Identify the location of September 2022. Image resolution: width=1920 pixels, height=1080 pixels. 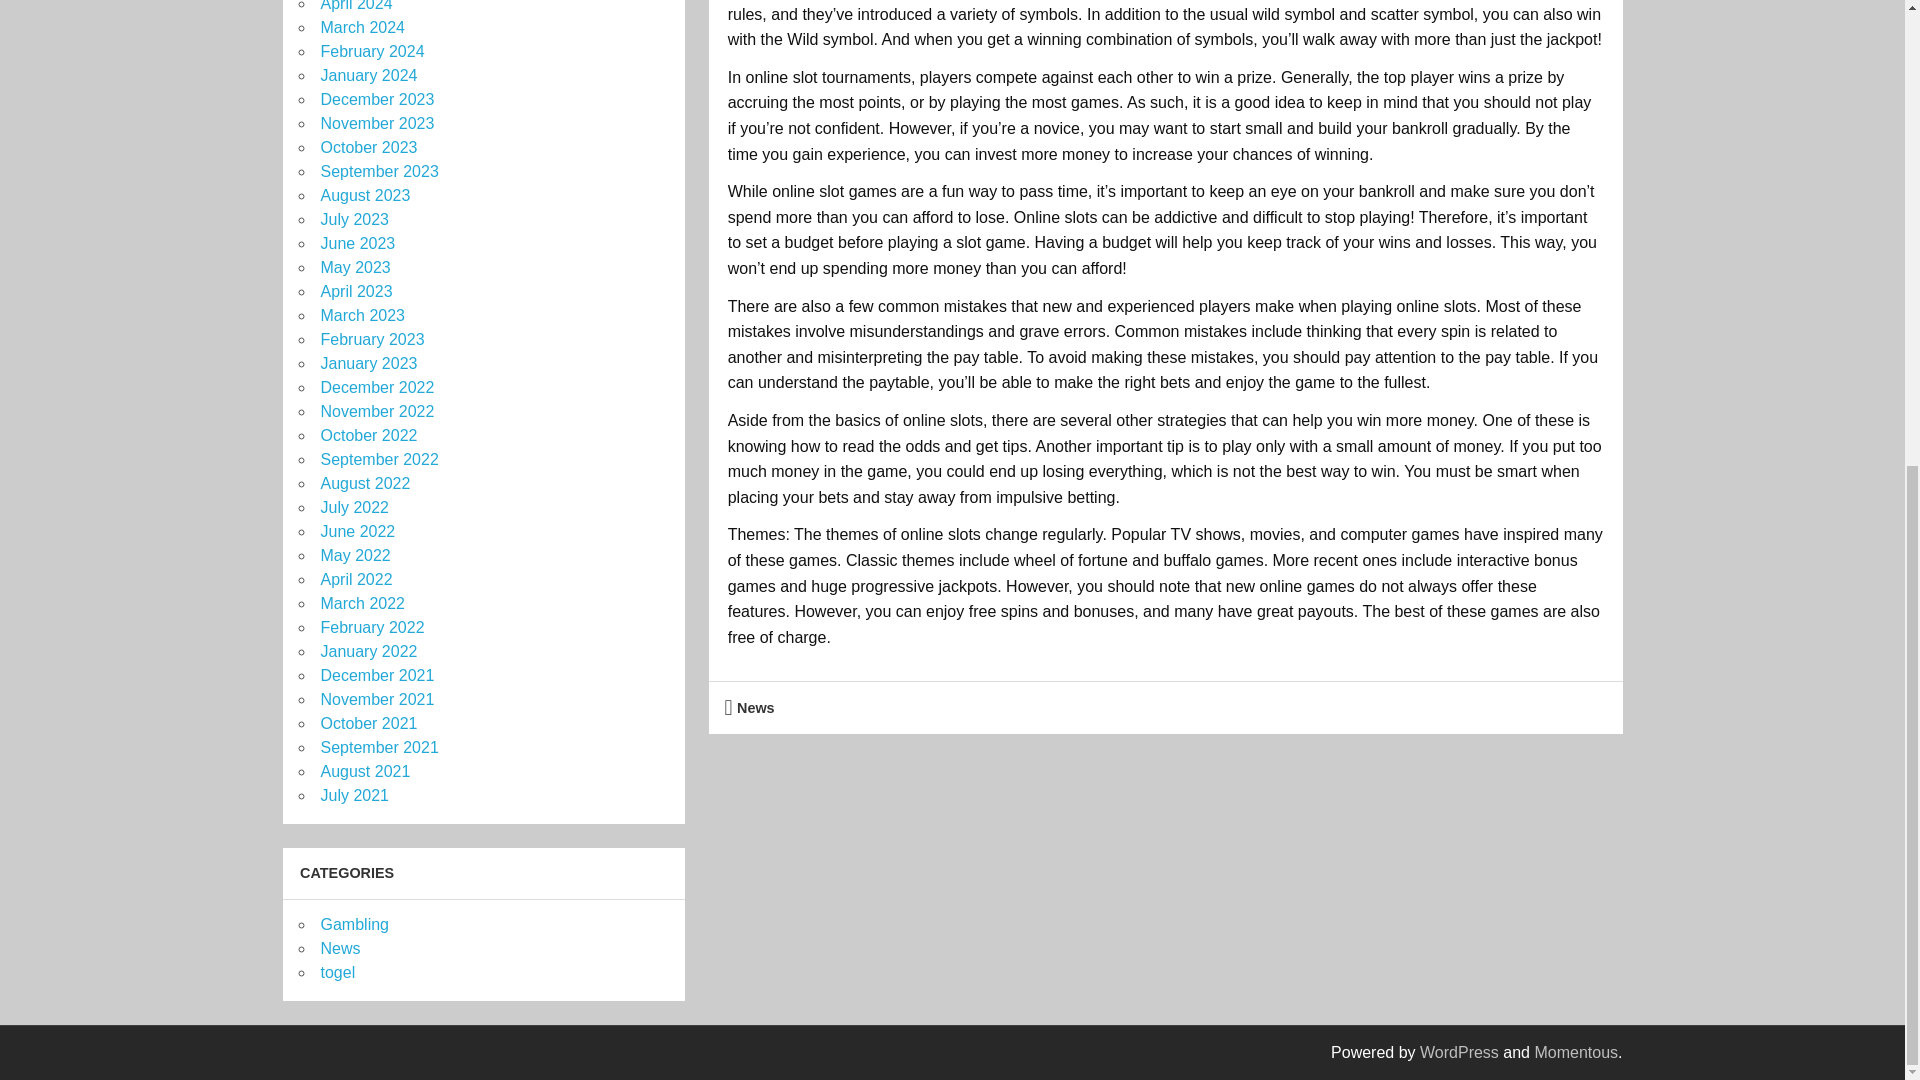
(378, 459).